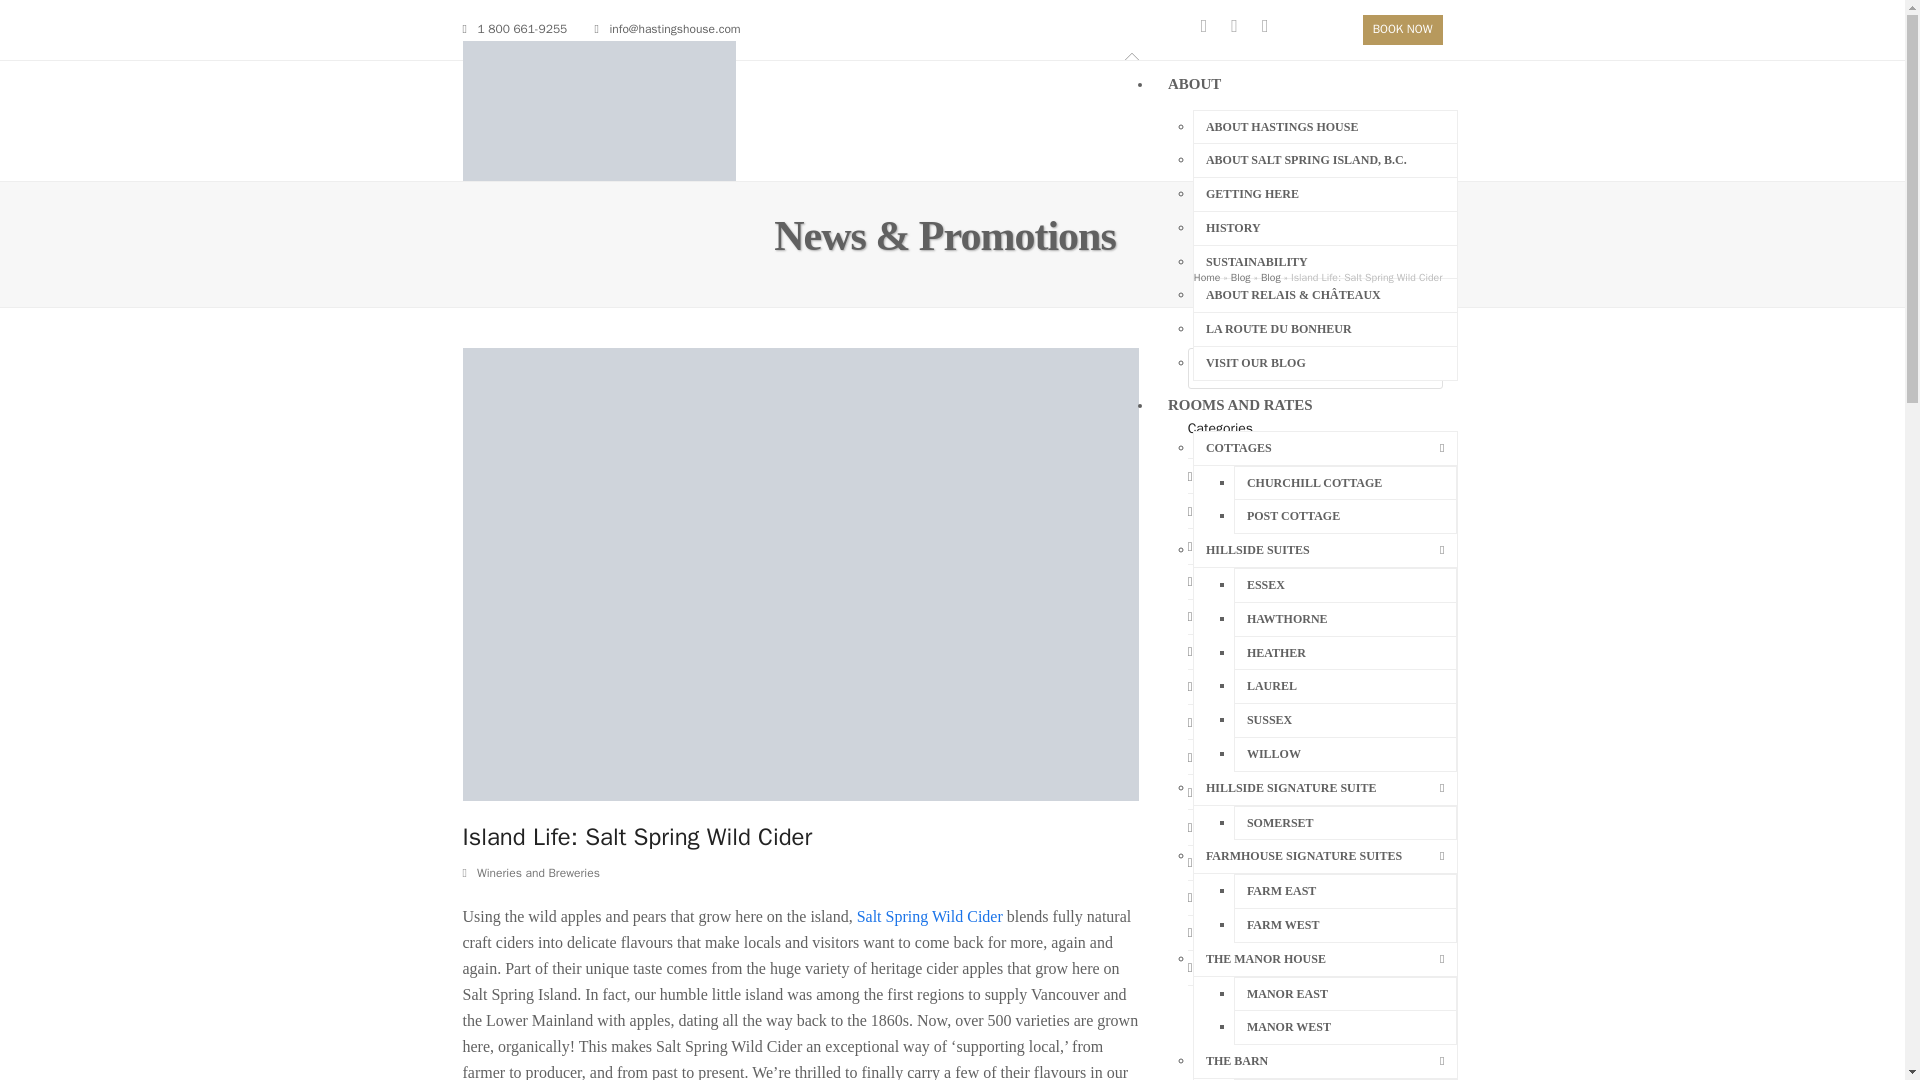 The image size is (1920, 1080). Describe the element at coordinates (1326, 262) in the screenshot. I see `SUSTAINABILITY` at that location.